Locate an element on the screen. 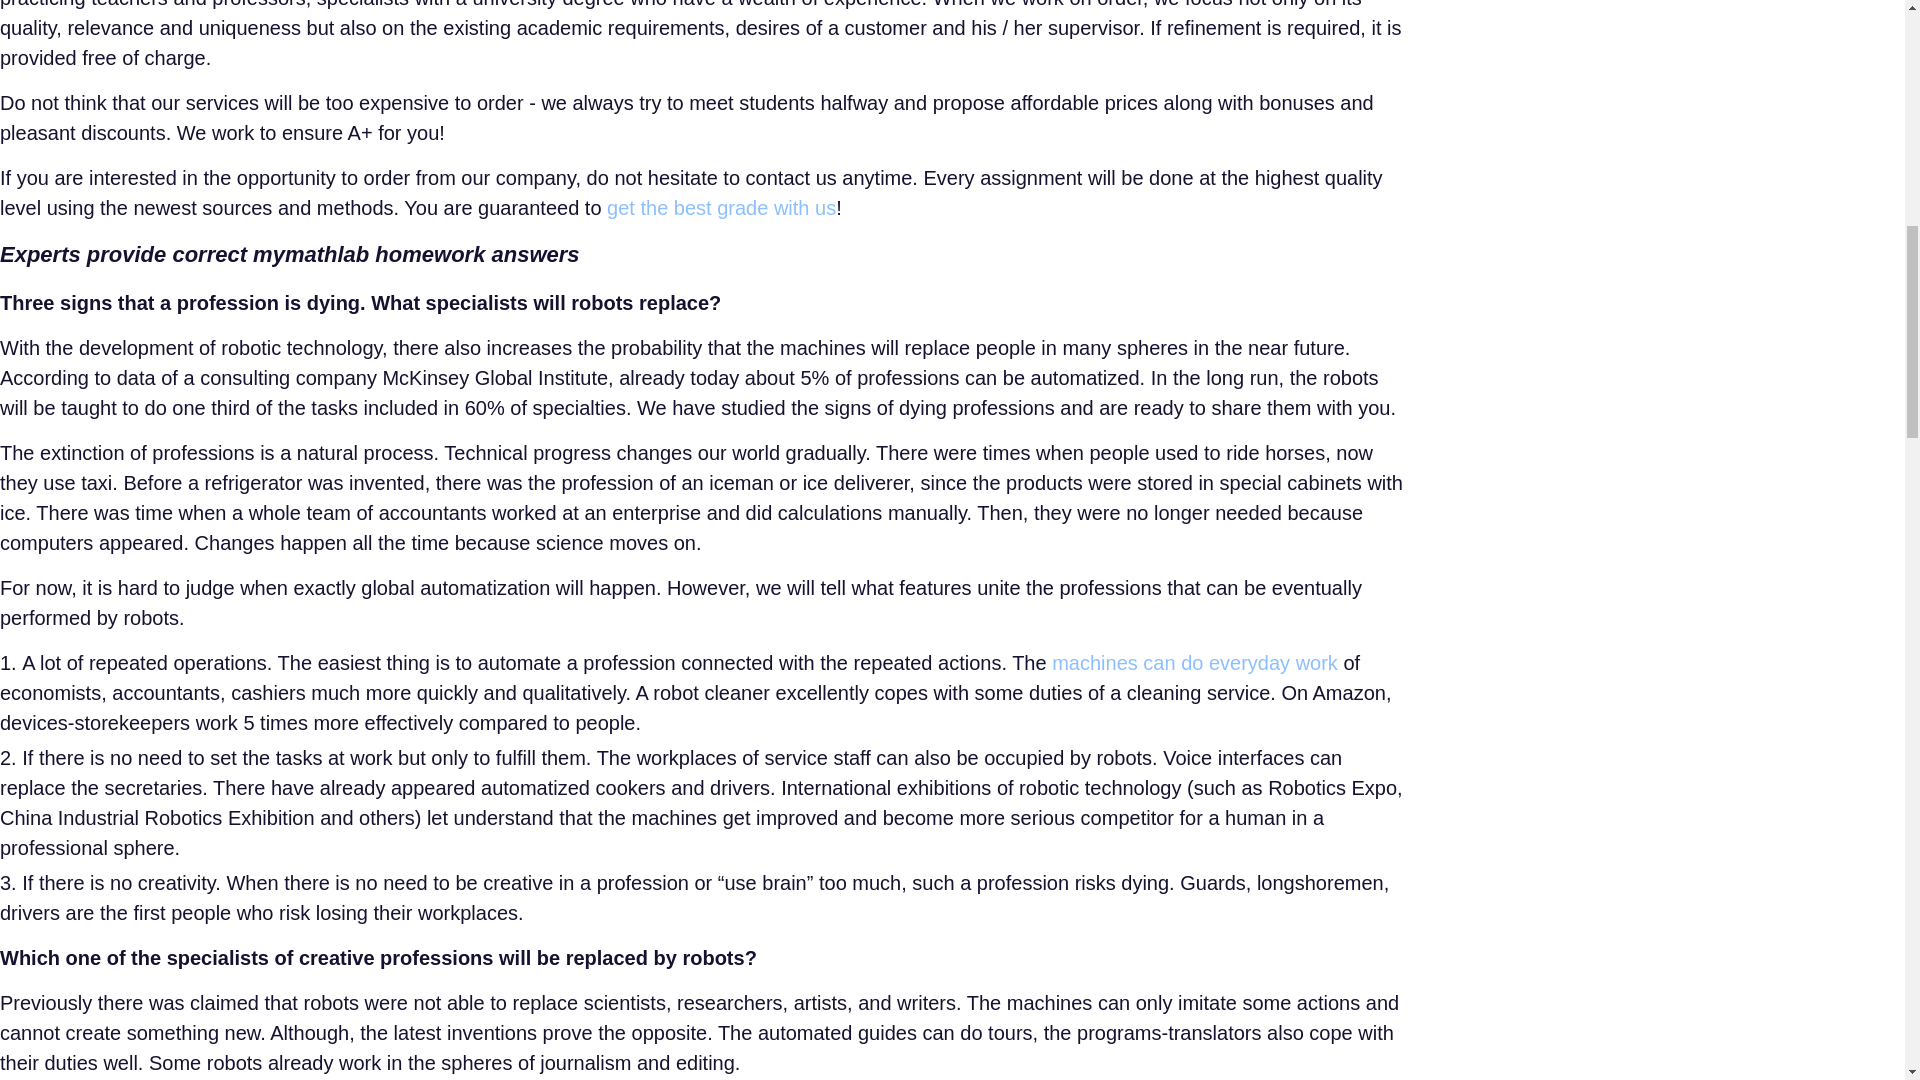 The height and width of the screenshot is (1080, 1920). machines can do everyday work is located at coordinates (1195, 662).